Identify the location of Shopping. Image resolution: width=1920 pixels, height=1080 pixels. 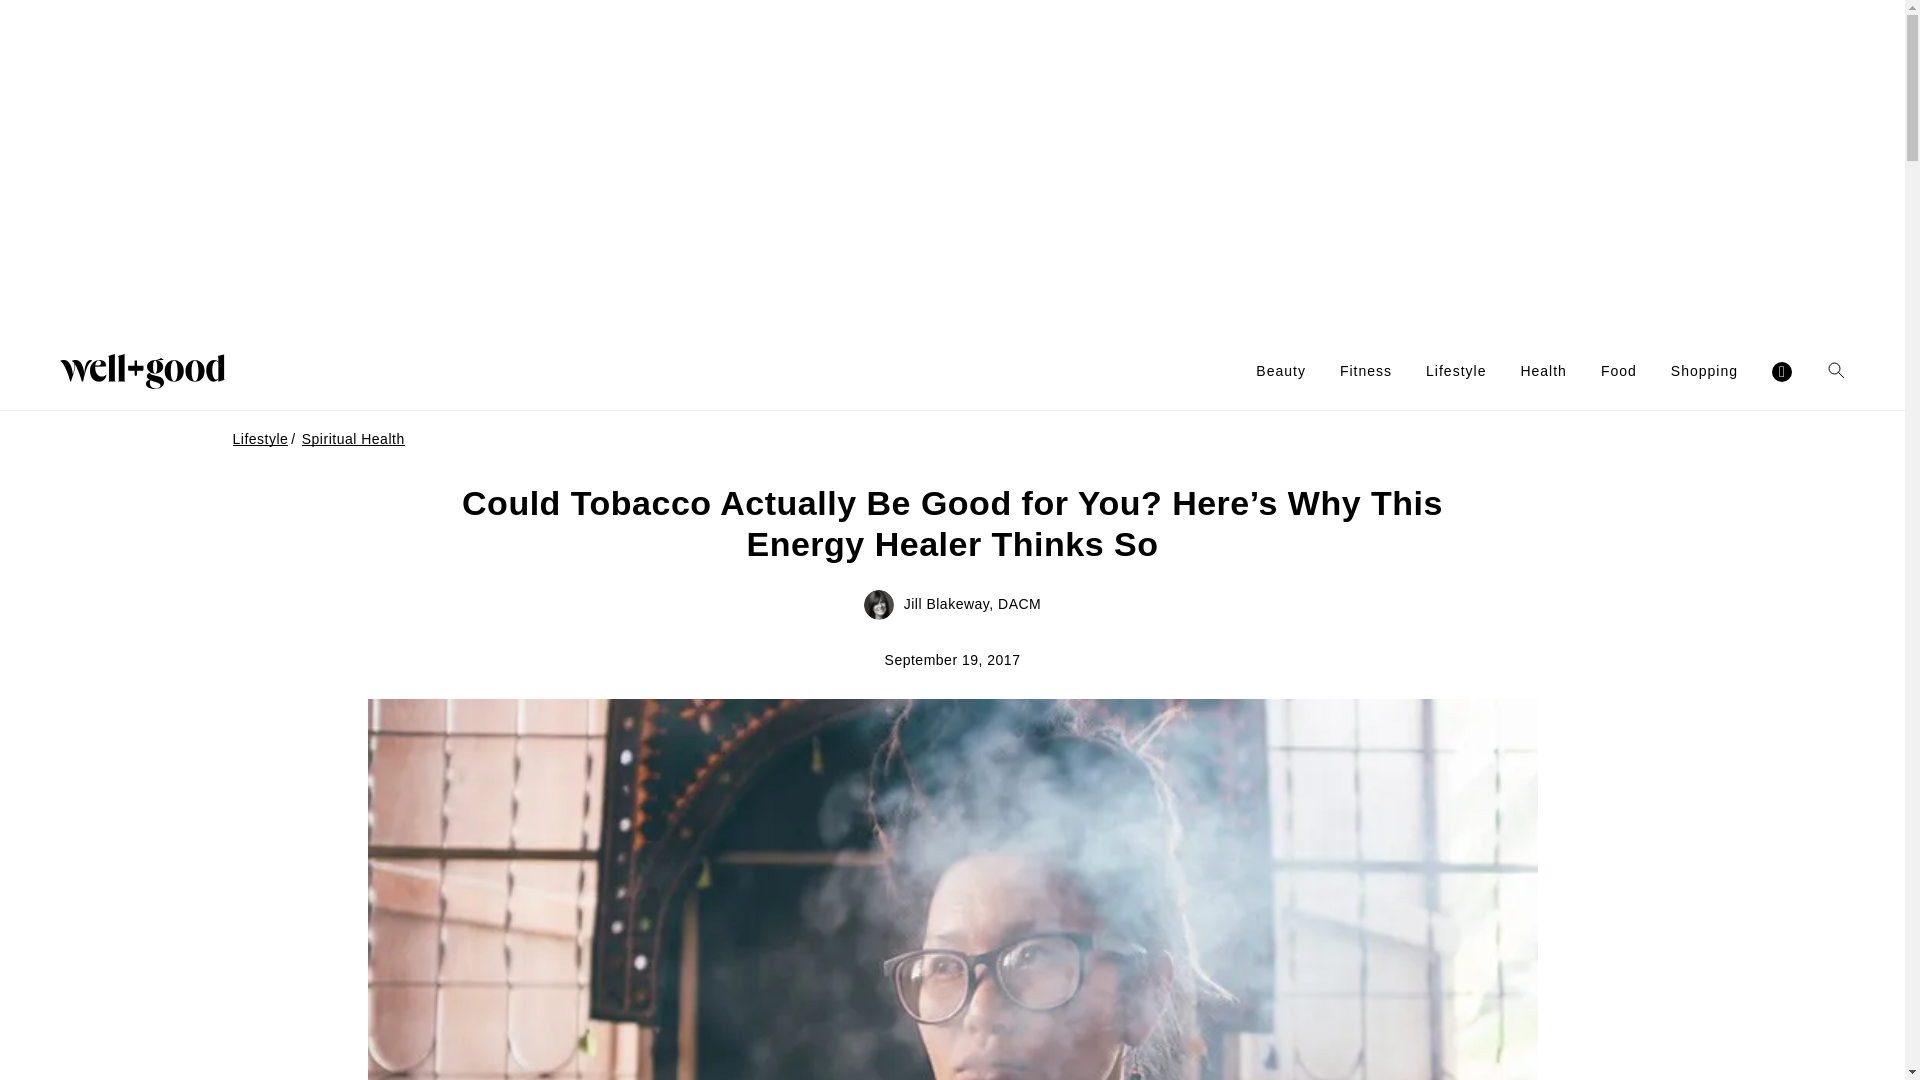
(1704, 371).